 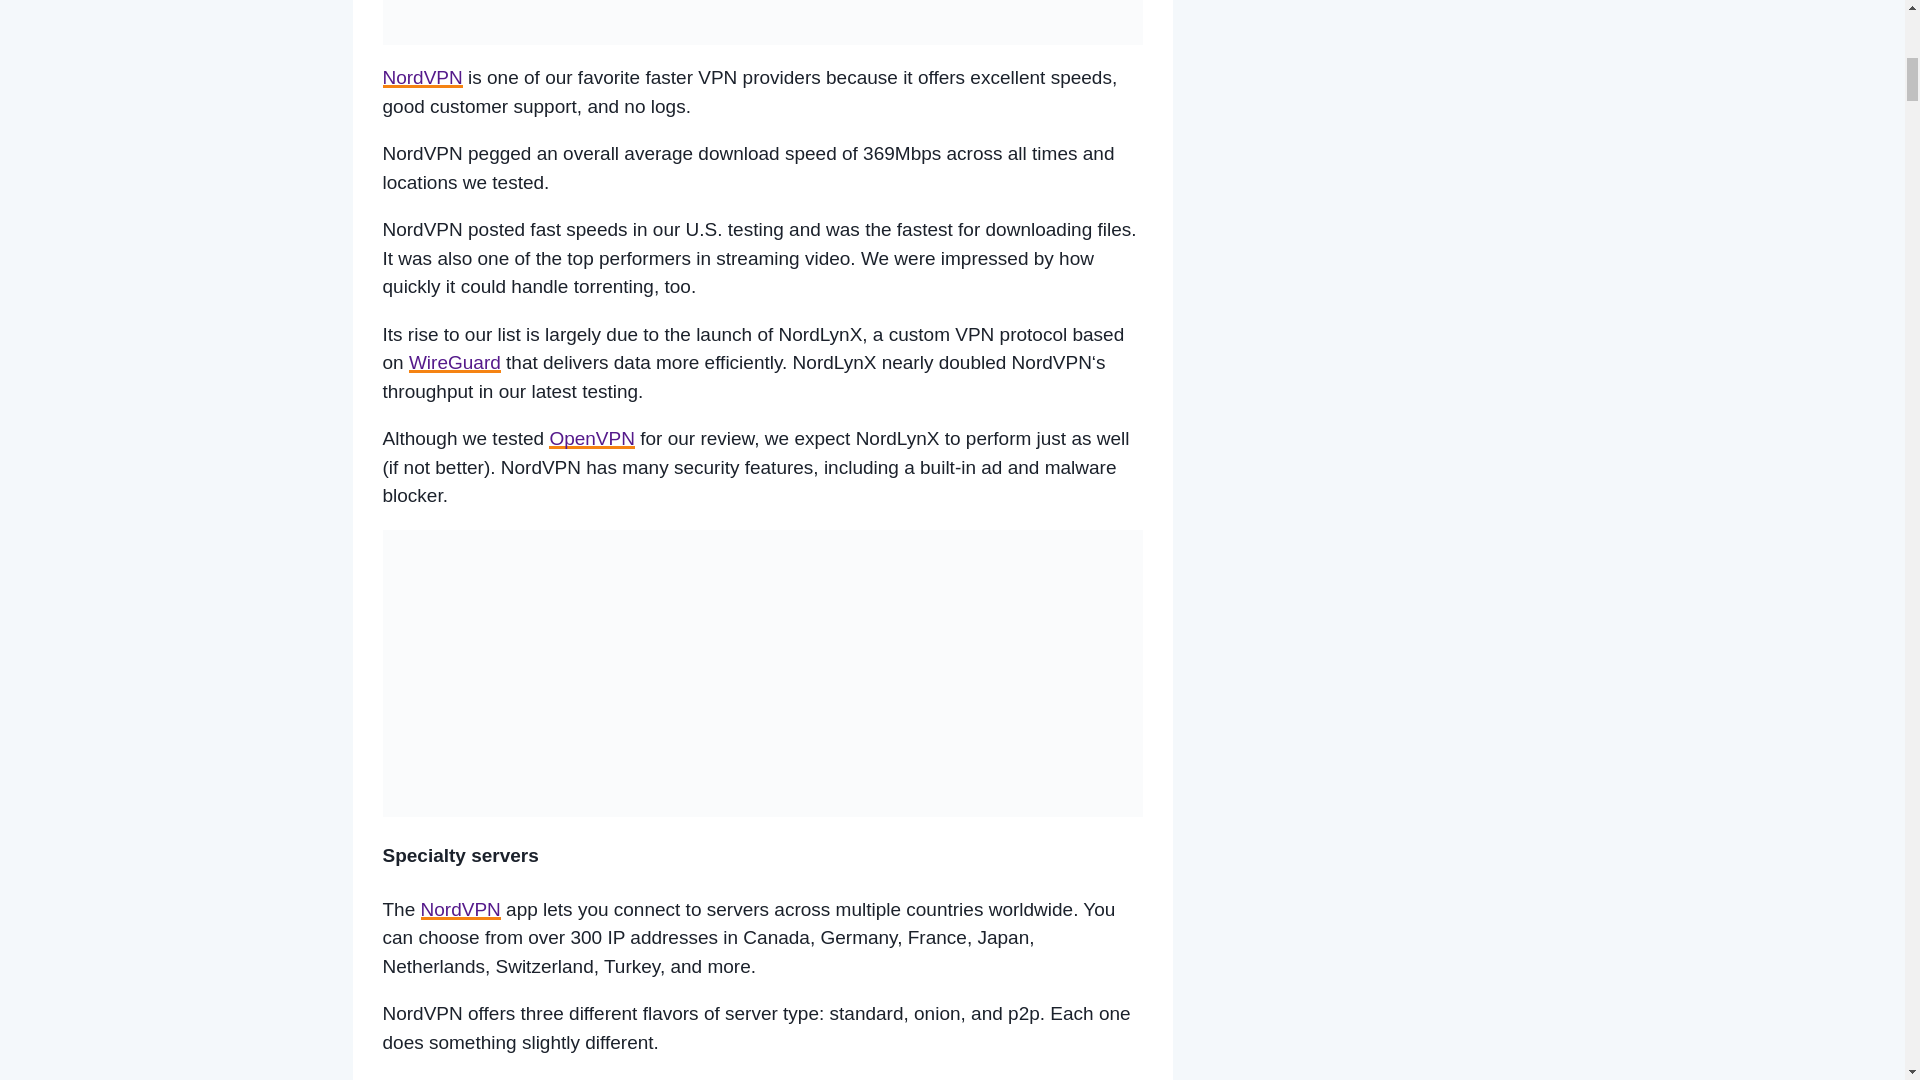 I want to click on NordVPN speed test, so click(x=762, y=673).